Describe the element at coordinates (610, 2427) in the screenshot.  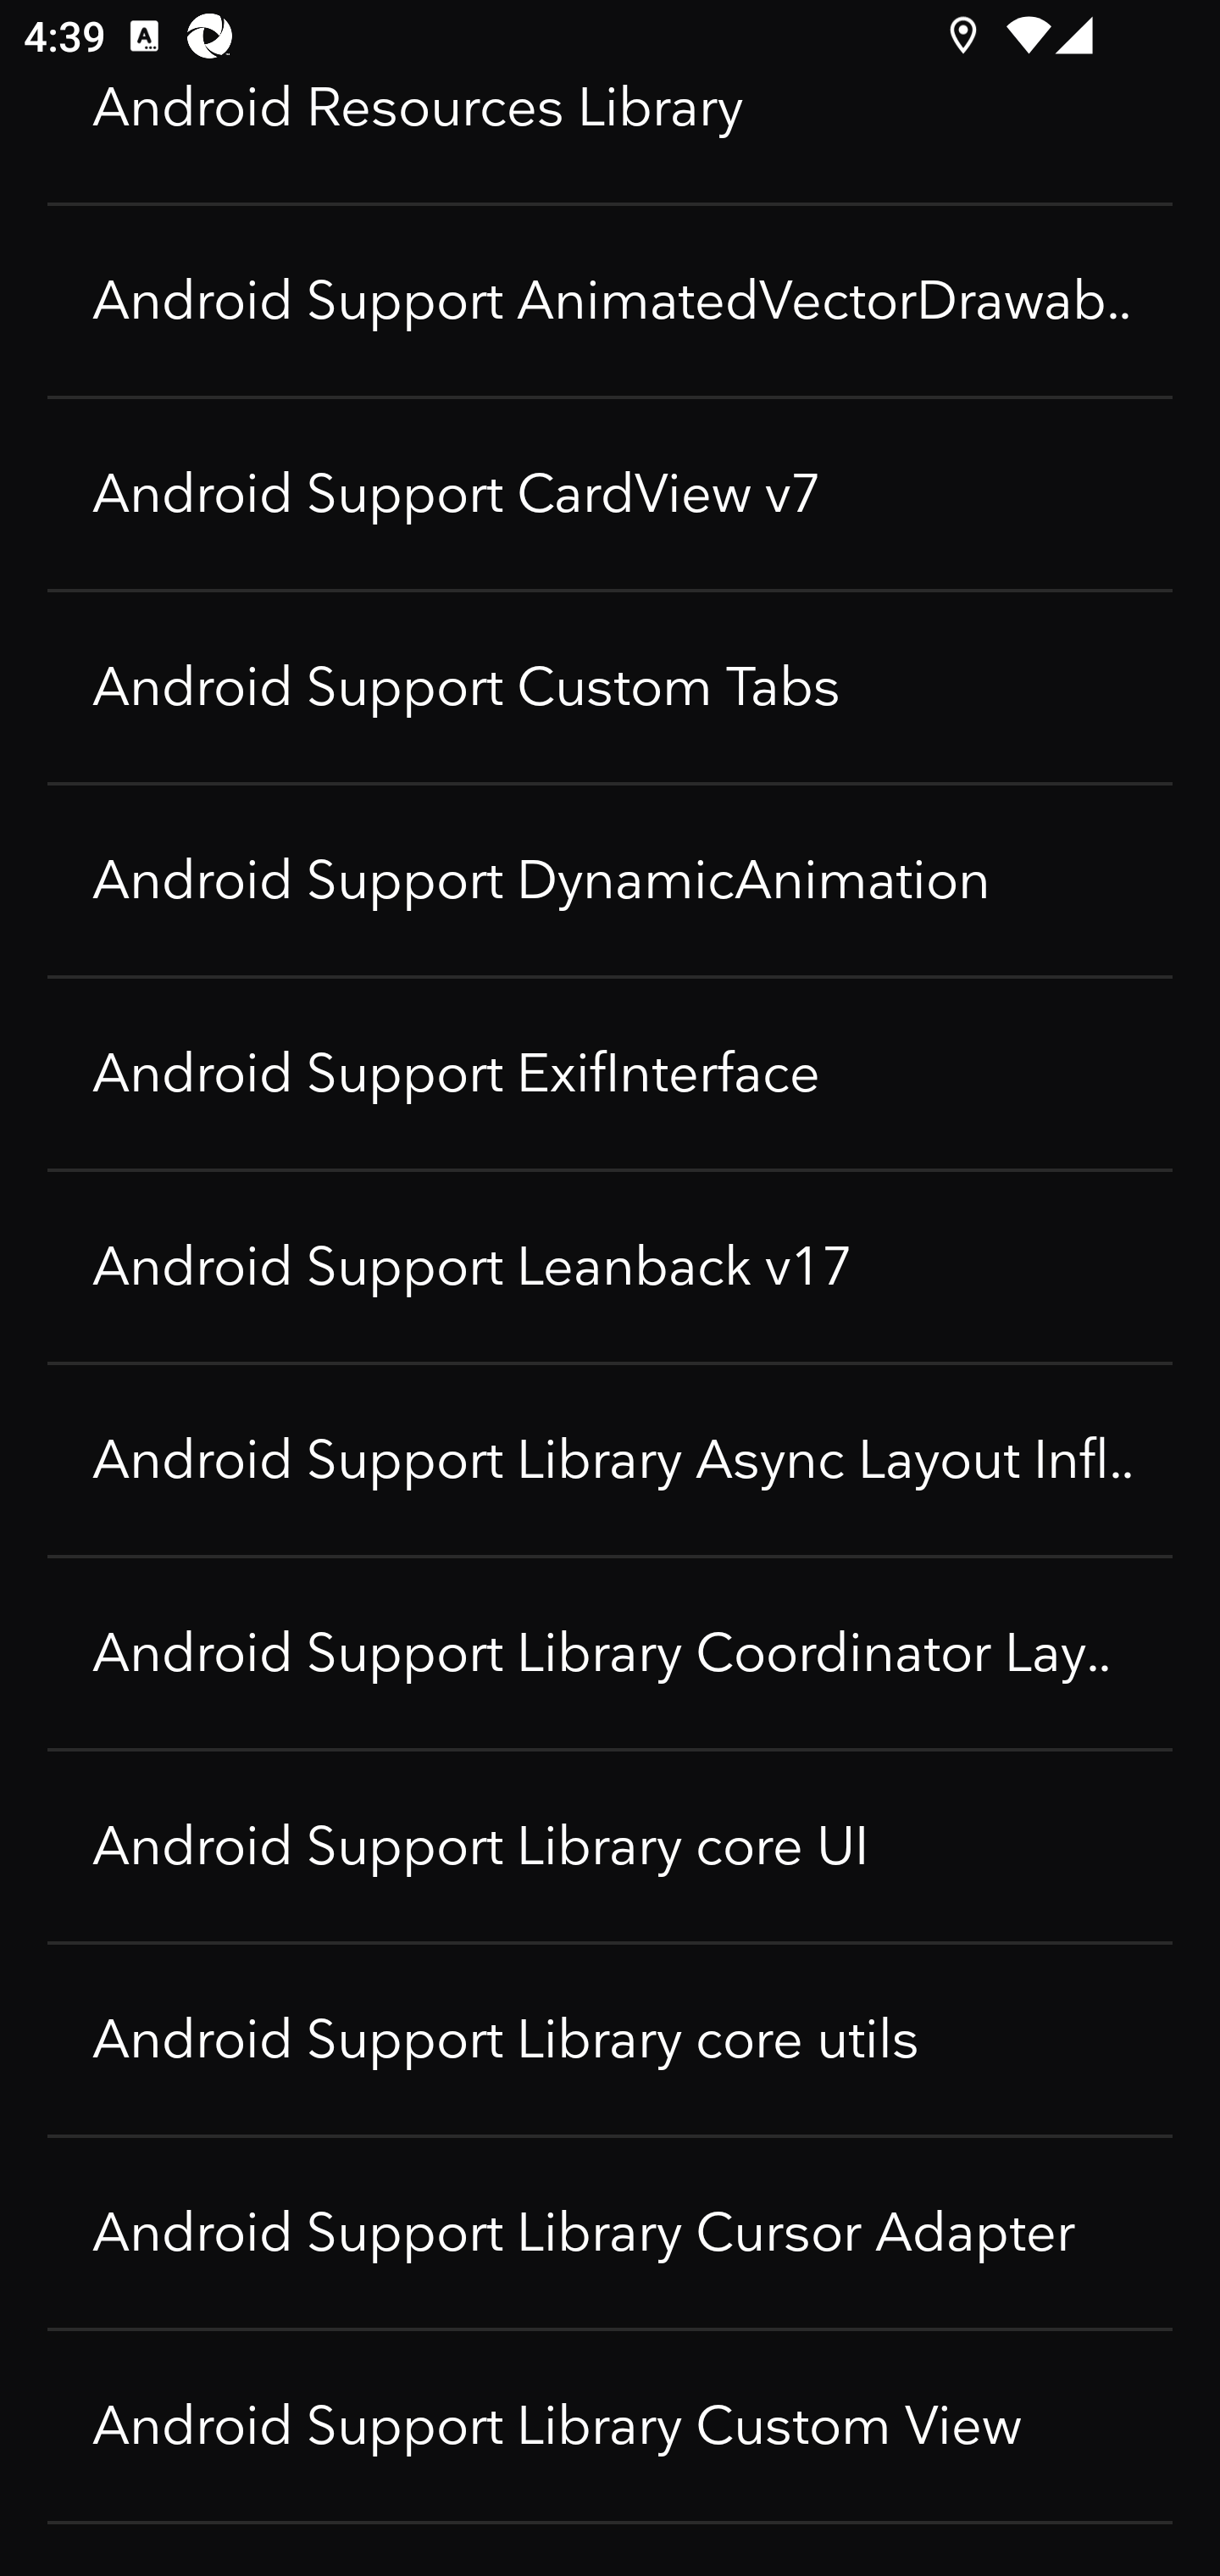
I see `Android Support Library Custom View` at that location.